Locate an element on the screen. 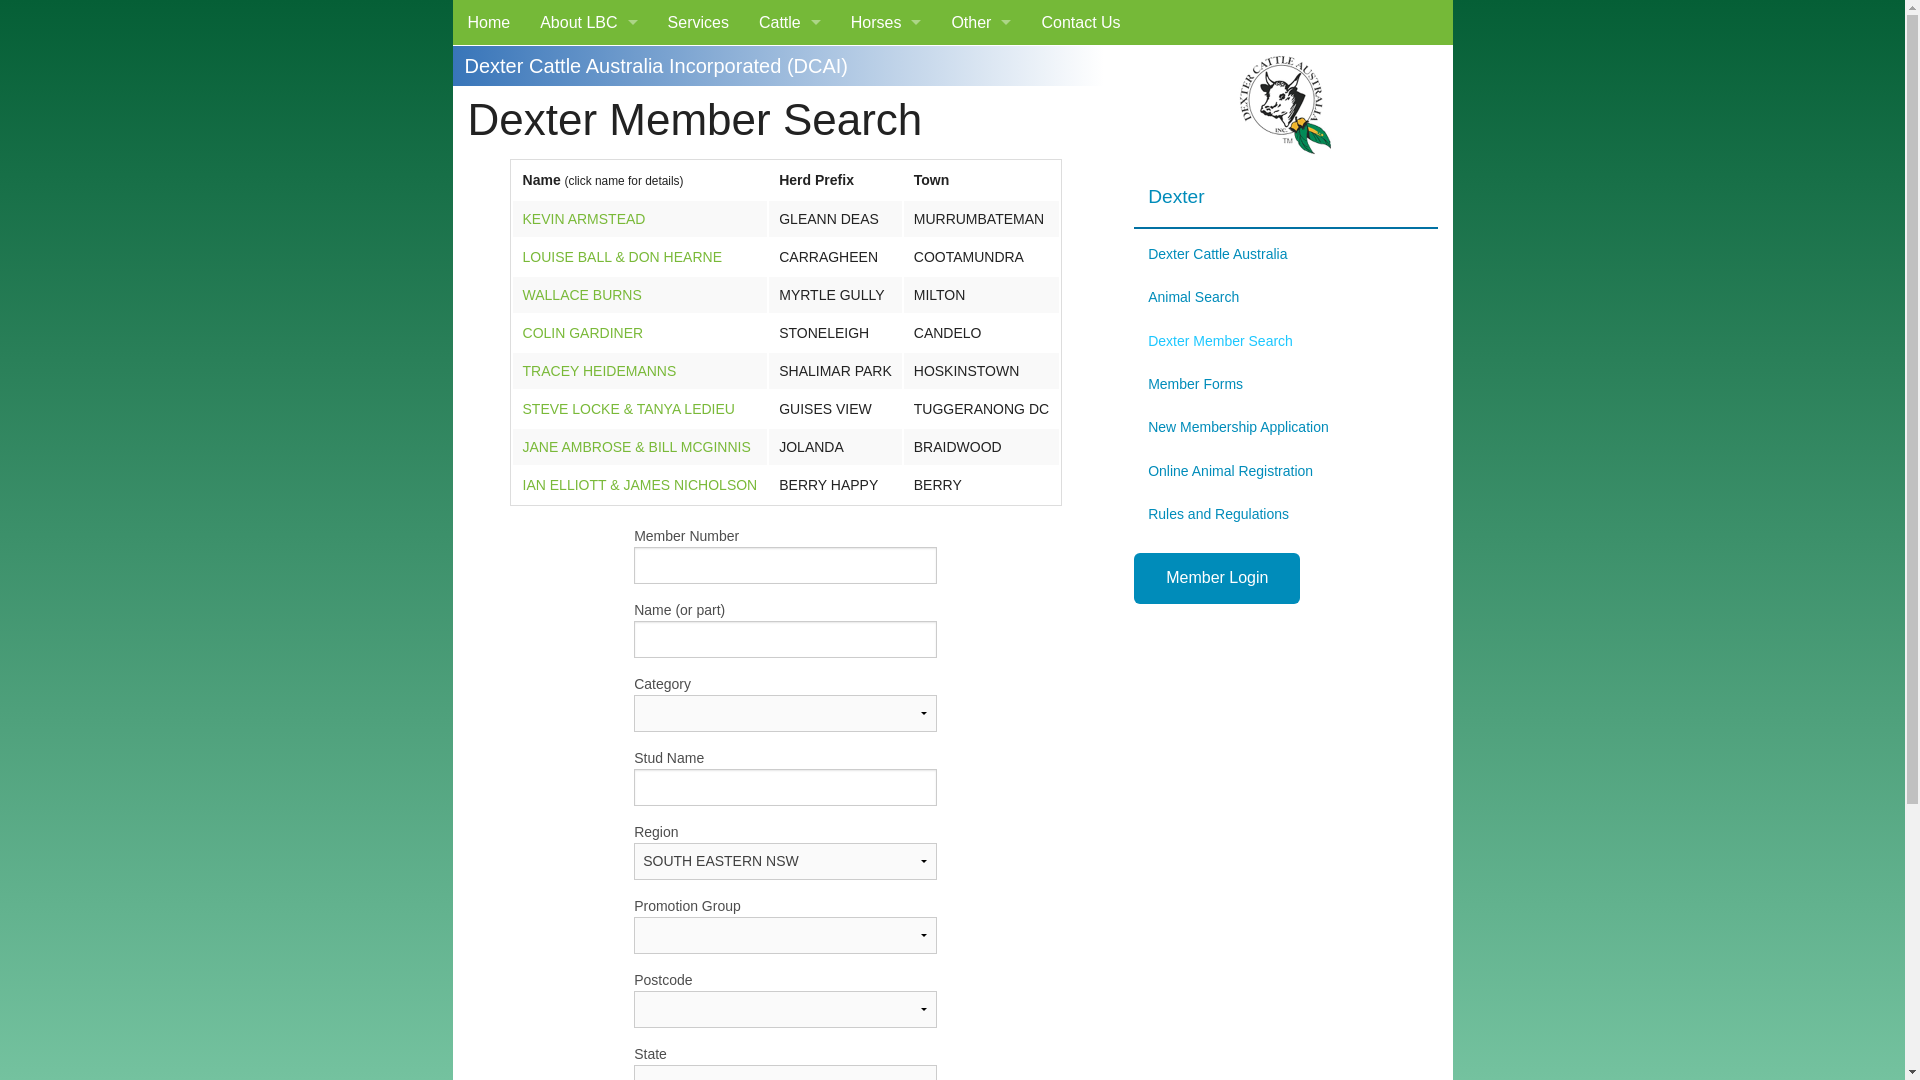 Image resolution: width=1920 pixels, height=1080 pixels. Dexter is located at coordinates (790, 202).